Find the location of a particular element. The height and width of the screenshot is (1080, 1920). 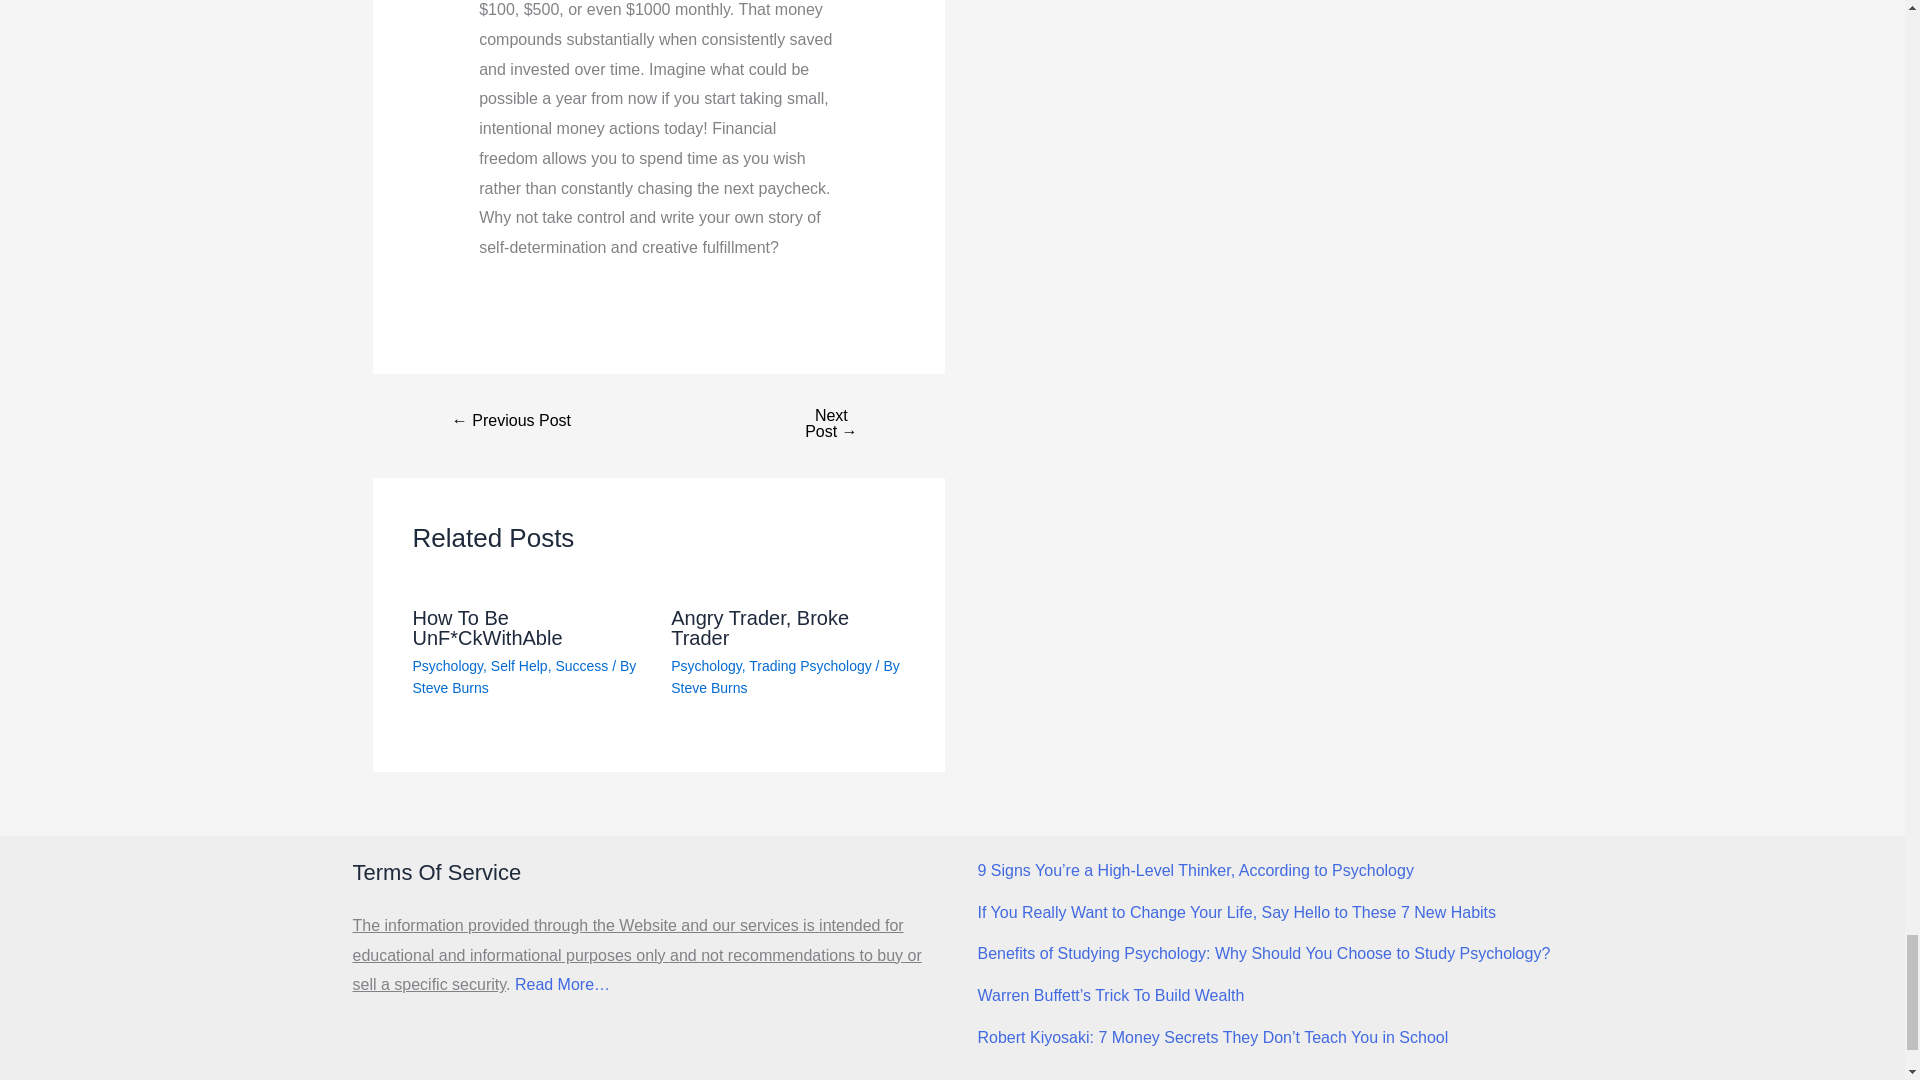

Psychology is located at coordinates (448, 665).